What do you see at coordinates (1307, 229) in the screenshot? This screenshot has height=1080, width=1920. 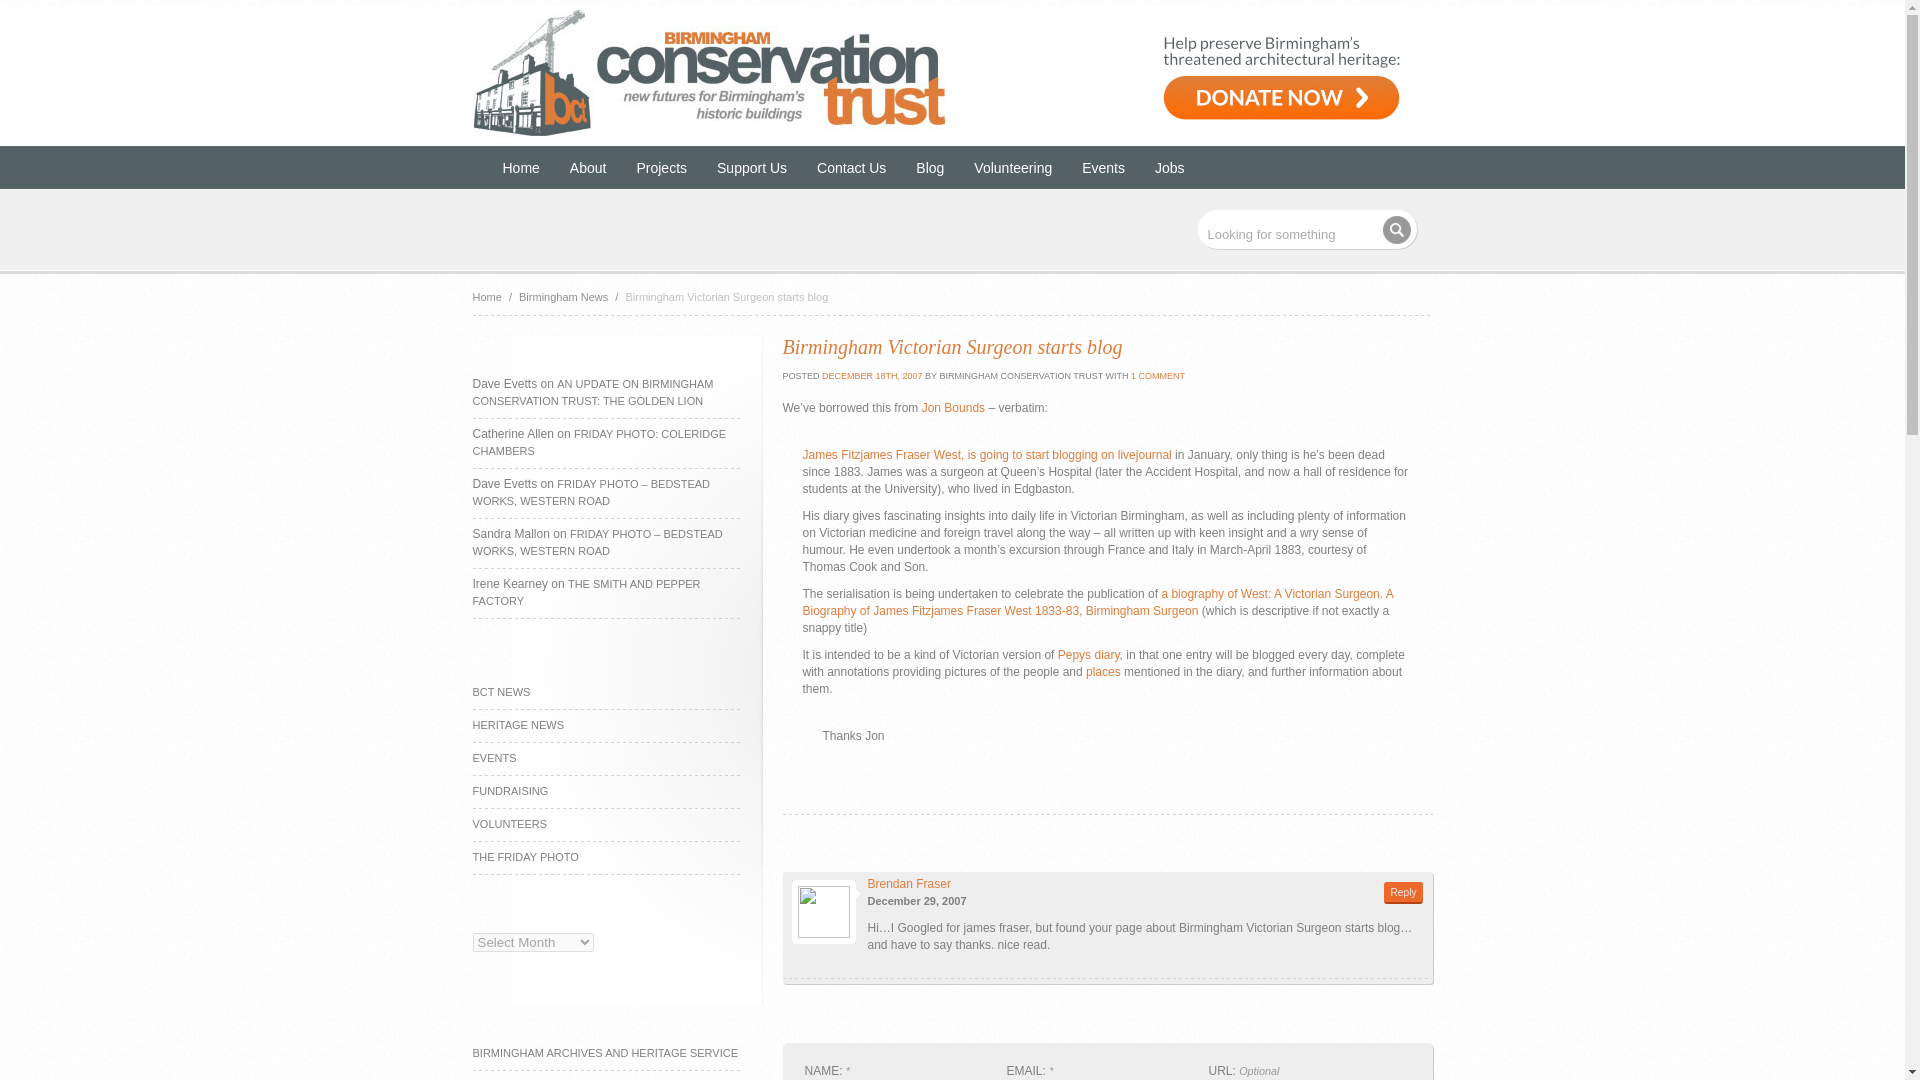 I see `Looking for something` at bounding box center [1307, 229].